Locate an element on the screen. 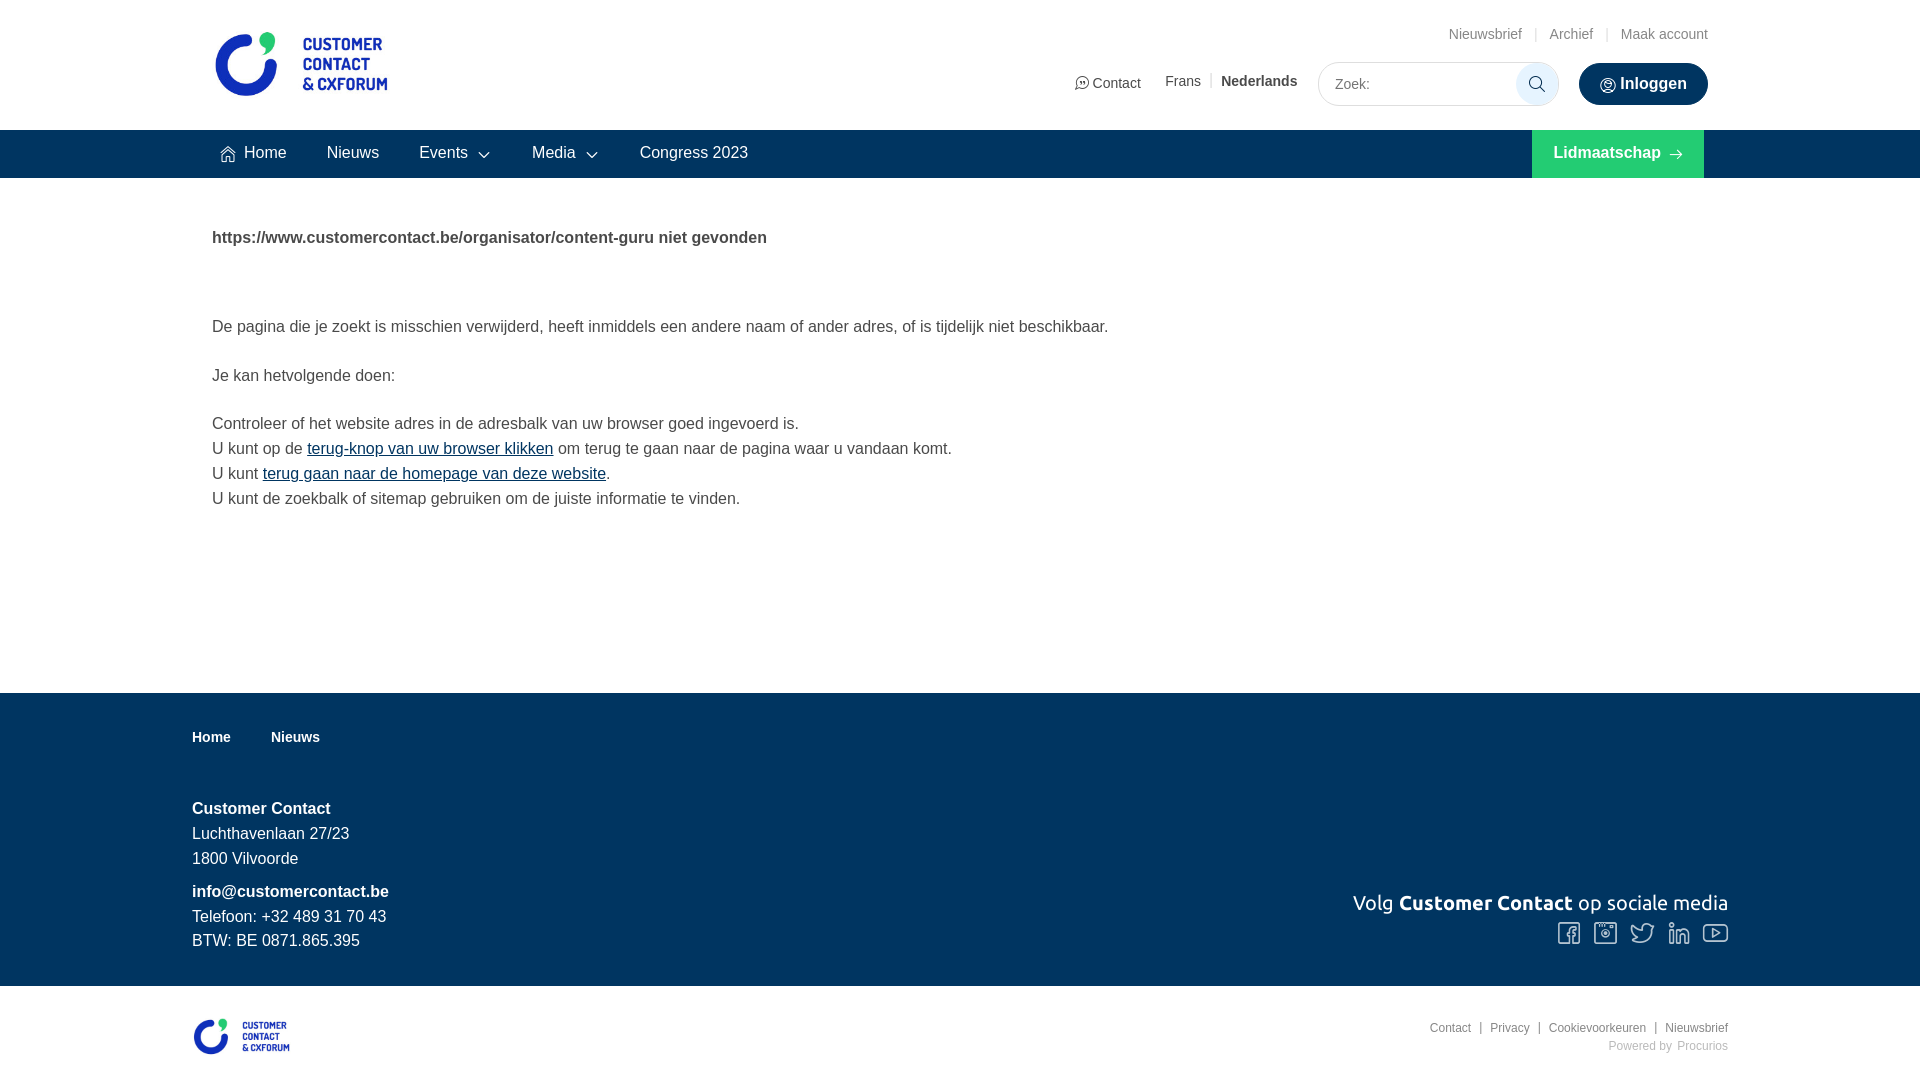 The image size is (1920, 1080). Home is located at coordinates (254, 154).